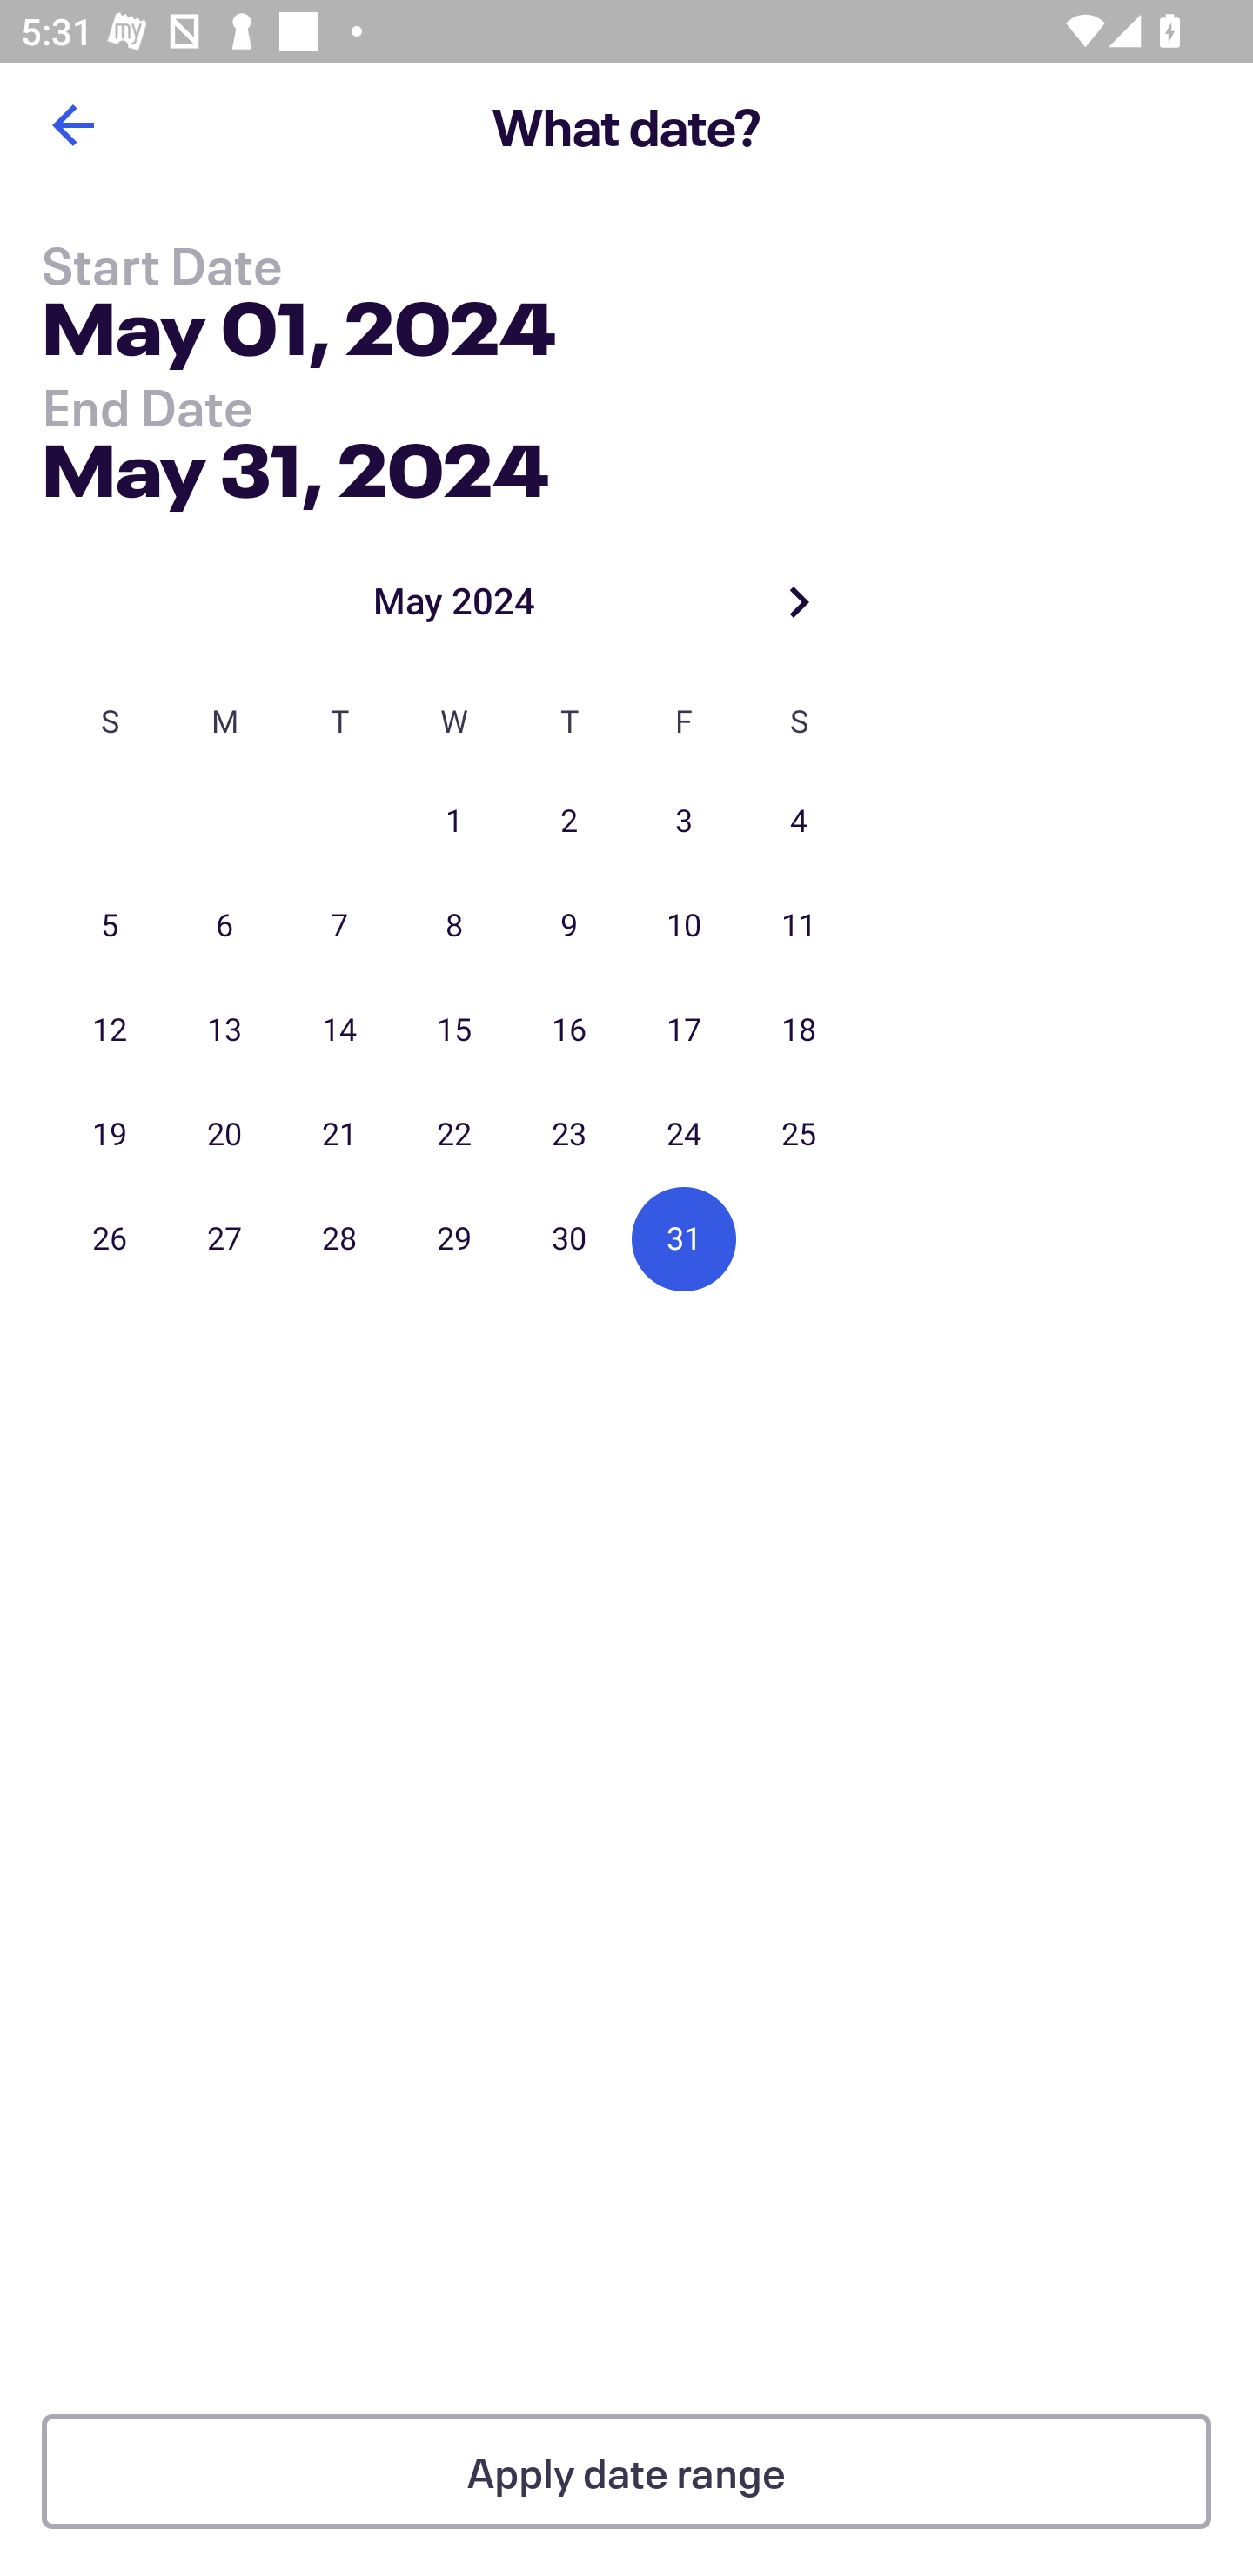  Describe the element at coordinates (454, 1238) in the screenshot. I see `29 29 May 2024` at that location.